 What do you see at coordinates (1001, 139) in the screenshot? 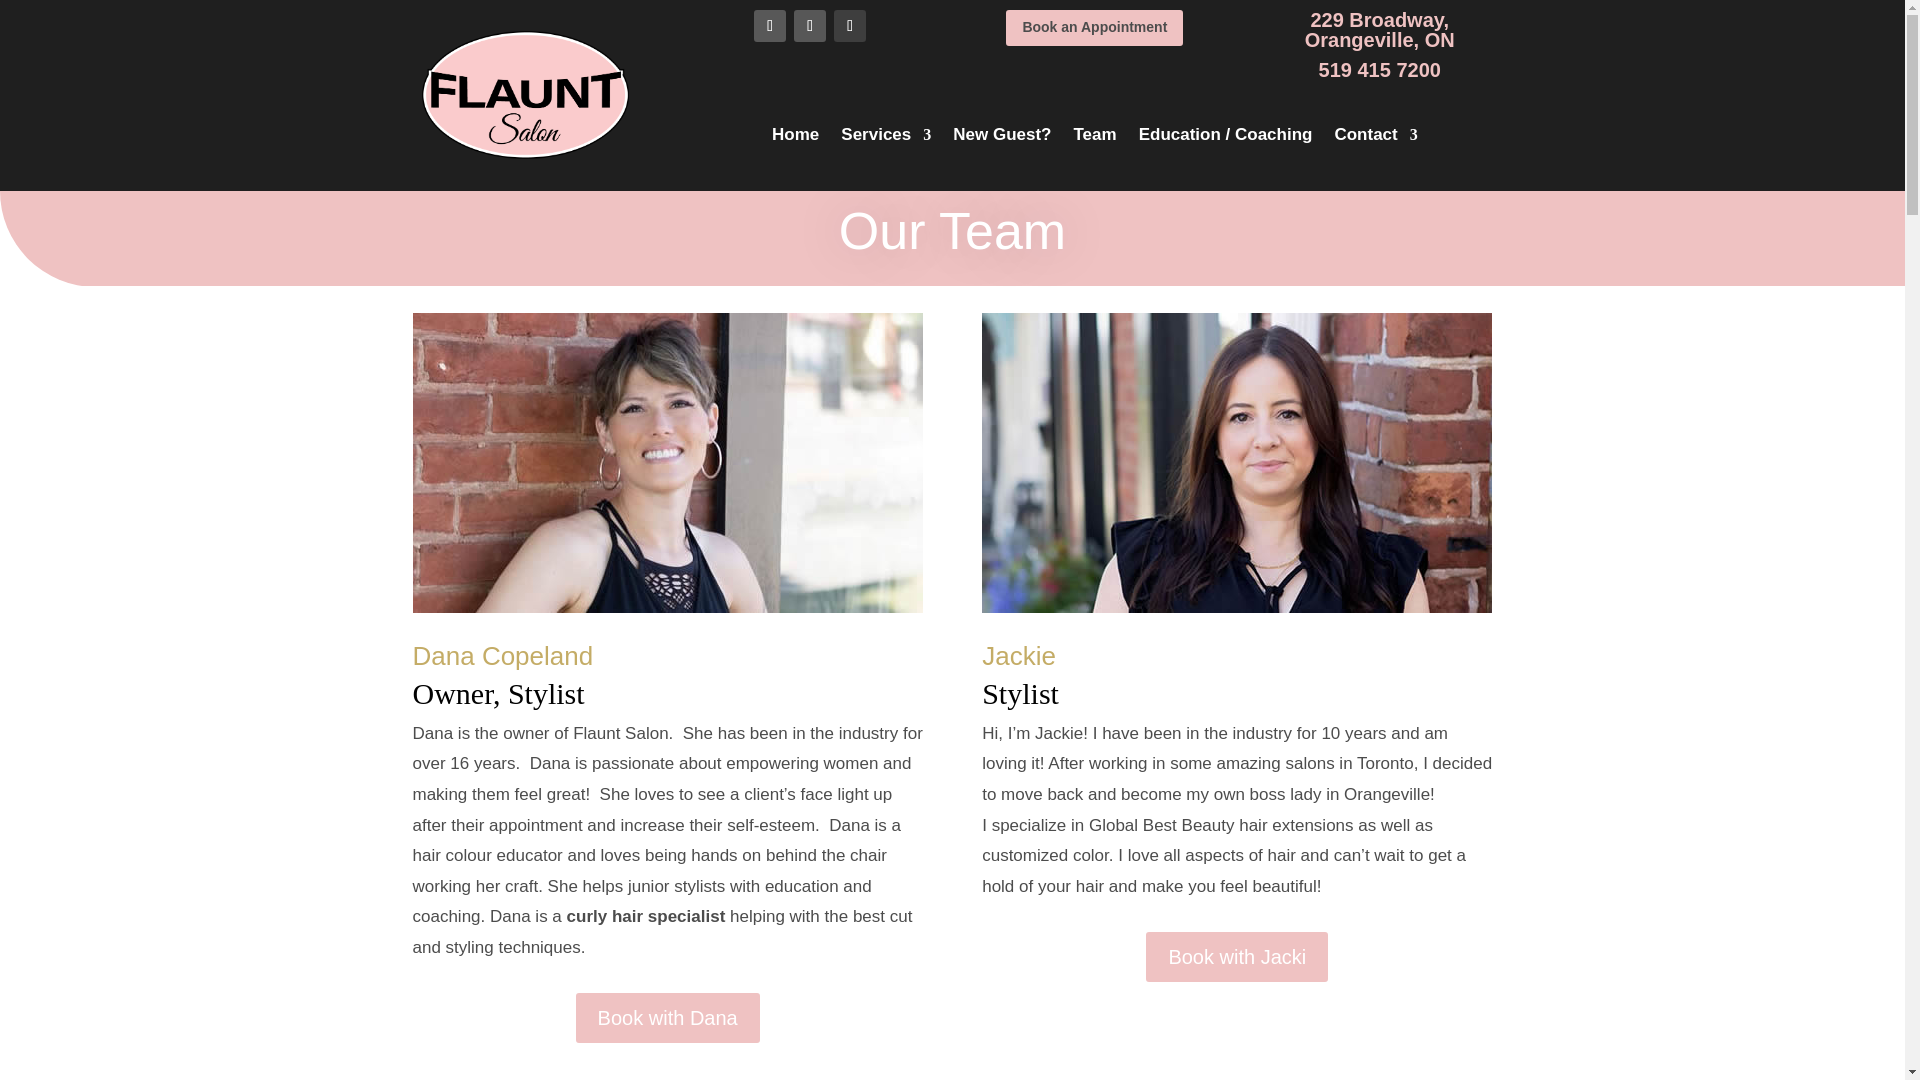
I see `New Guest?` at bounding box center [1001, 139].